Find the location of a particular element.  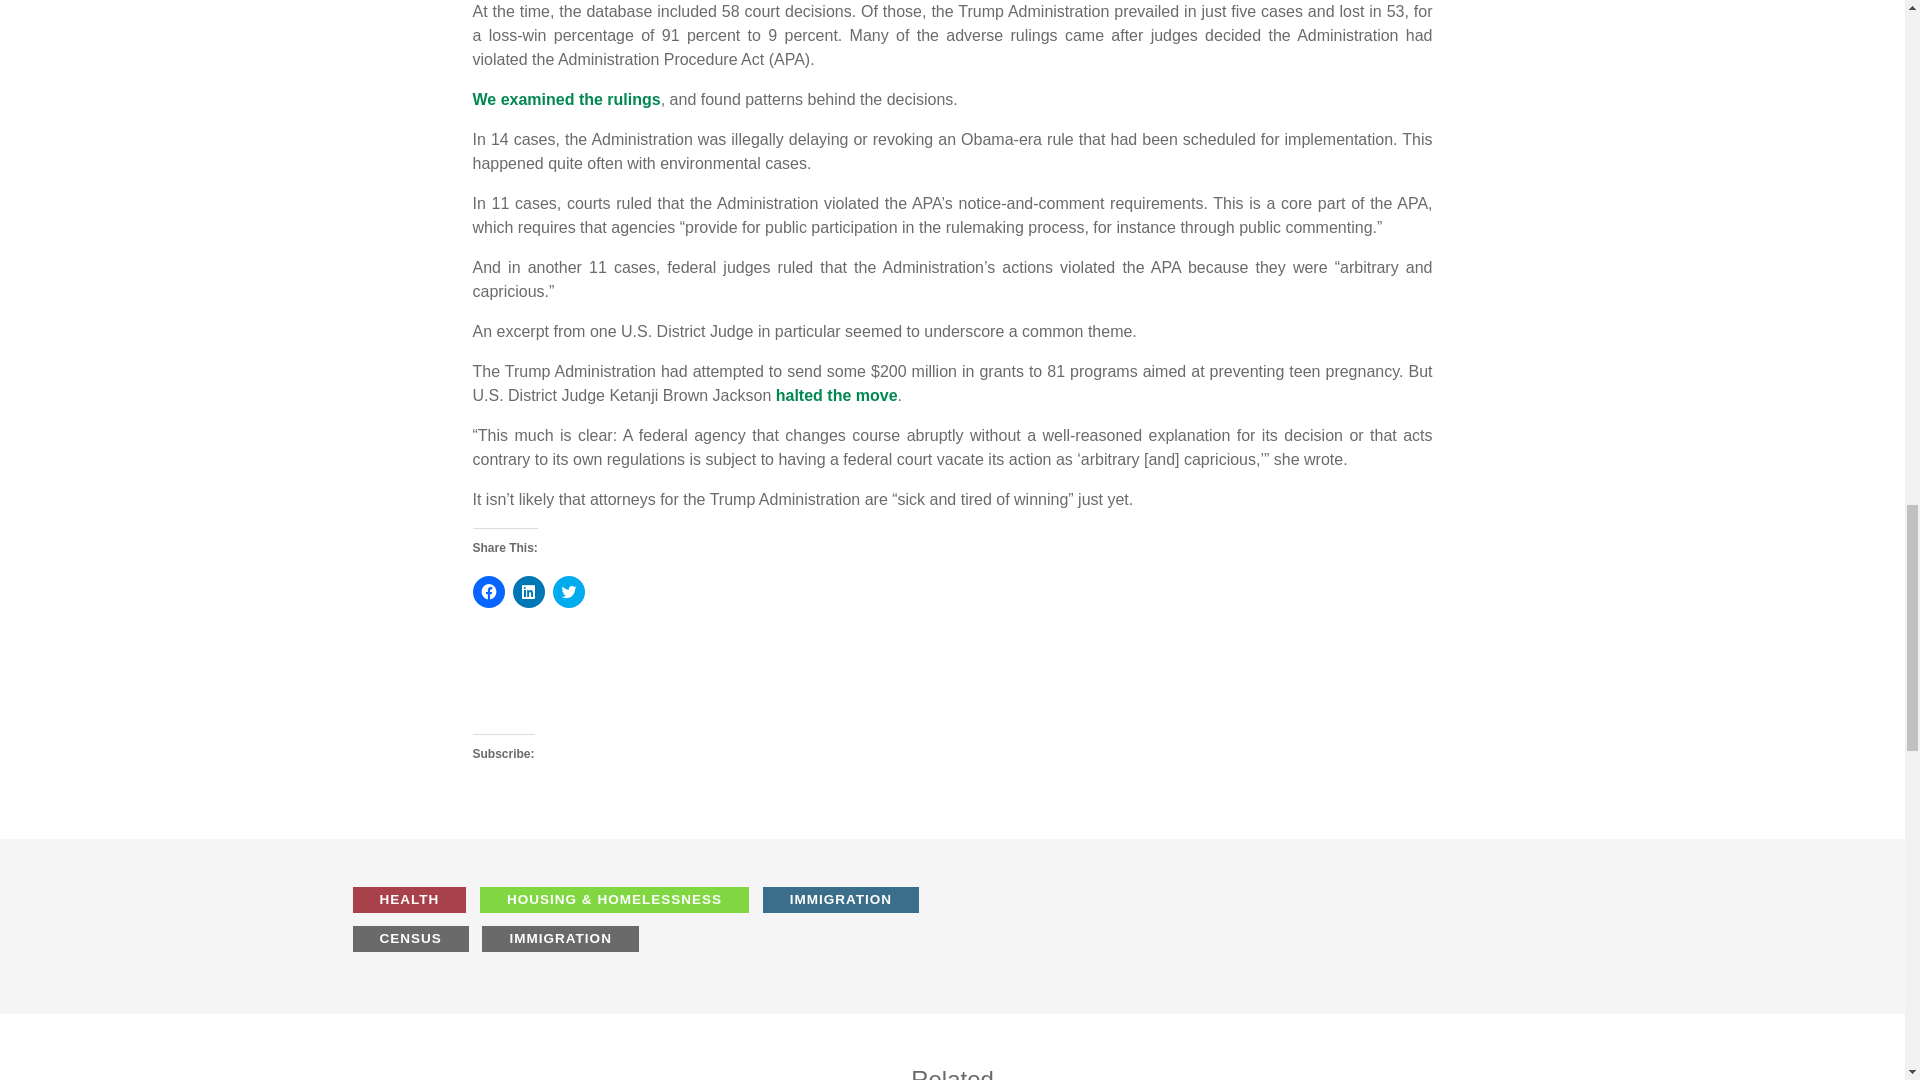

Click to share on Twitter is located at coordinates (568, 592).